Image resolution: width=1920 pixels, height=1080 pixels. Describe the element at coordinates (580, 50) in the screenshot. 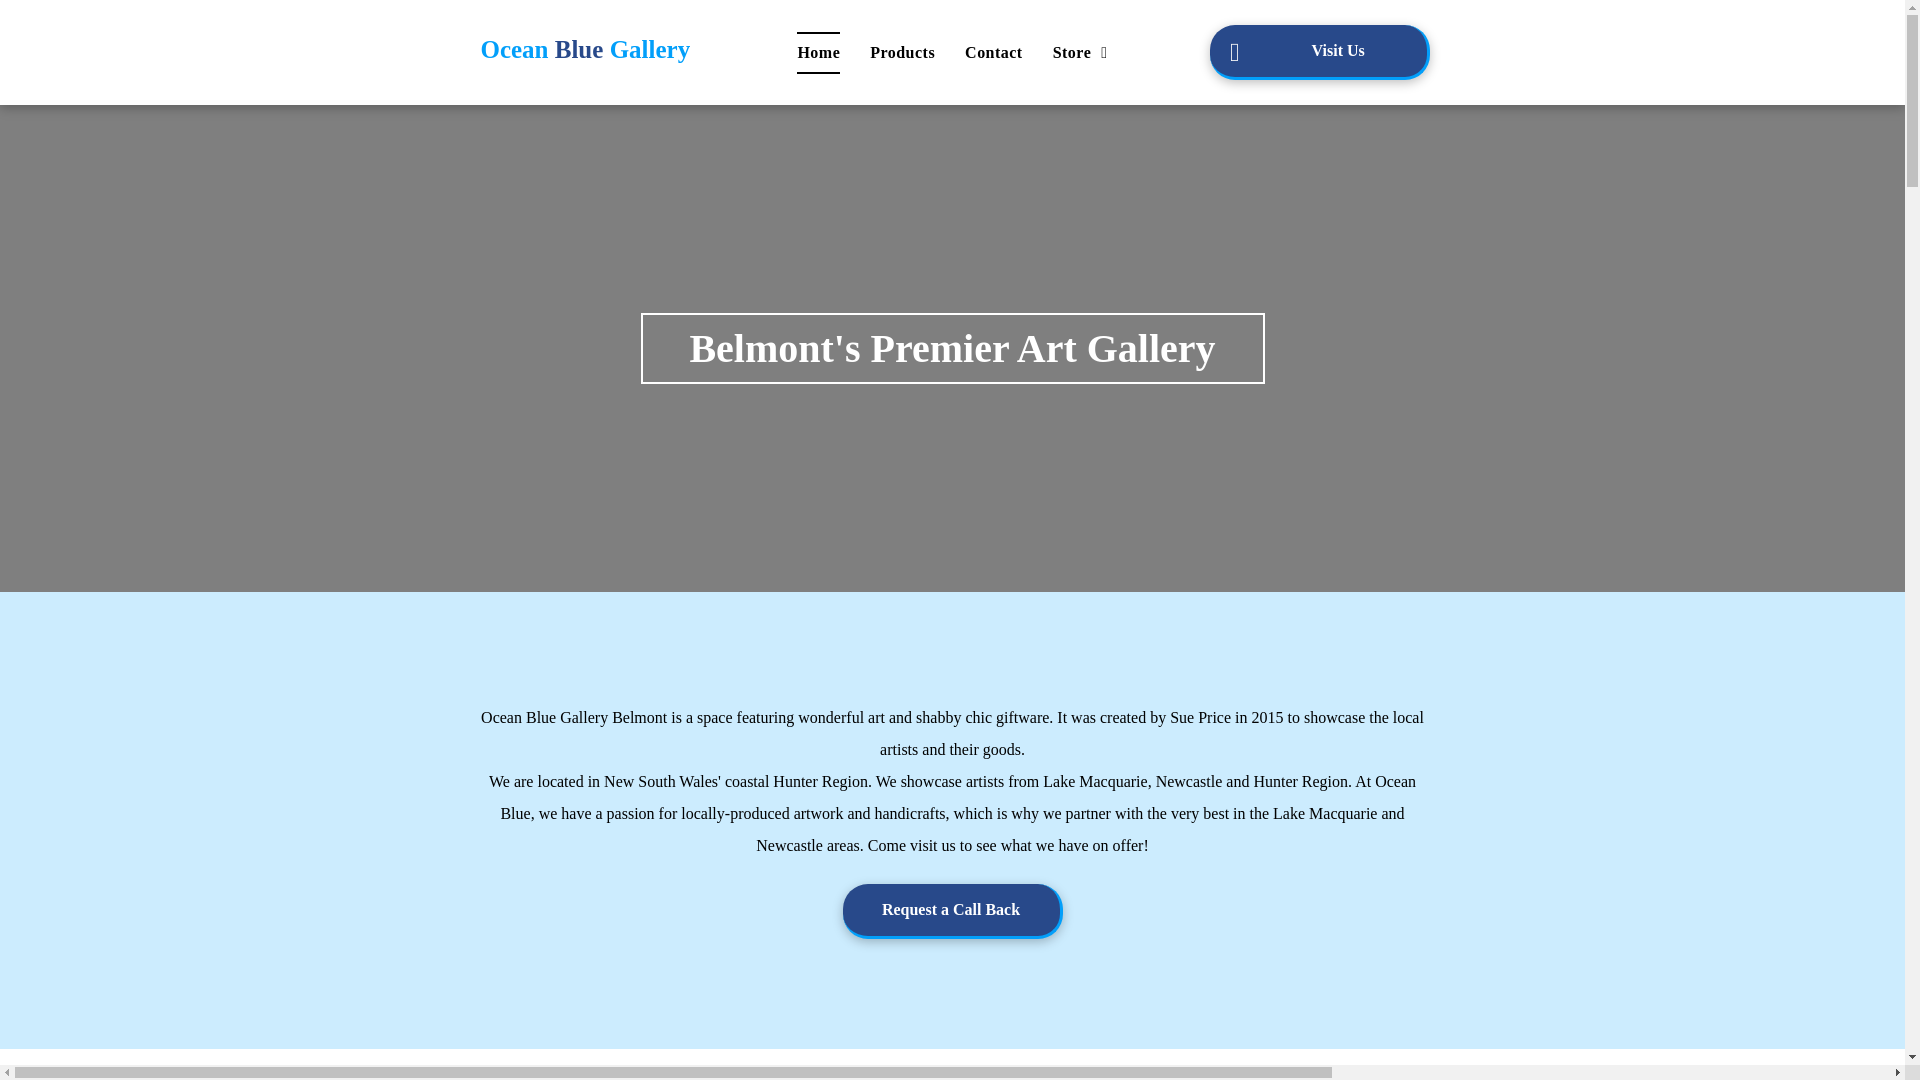

I see `Blue` at that location.